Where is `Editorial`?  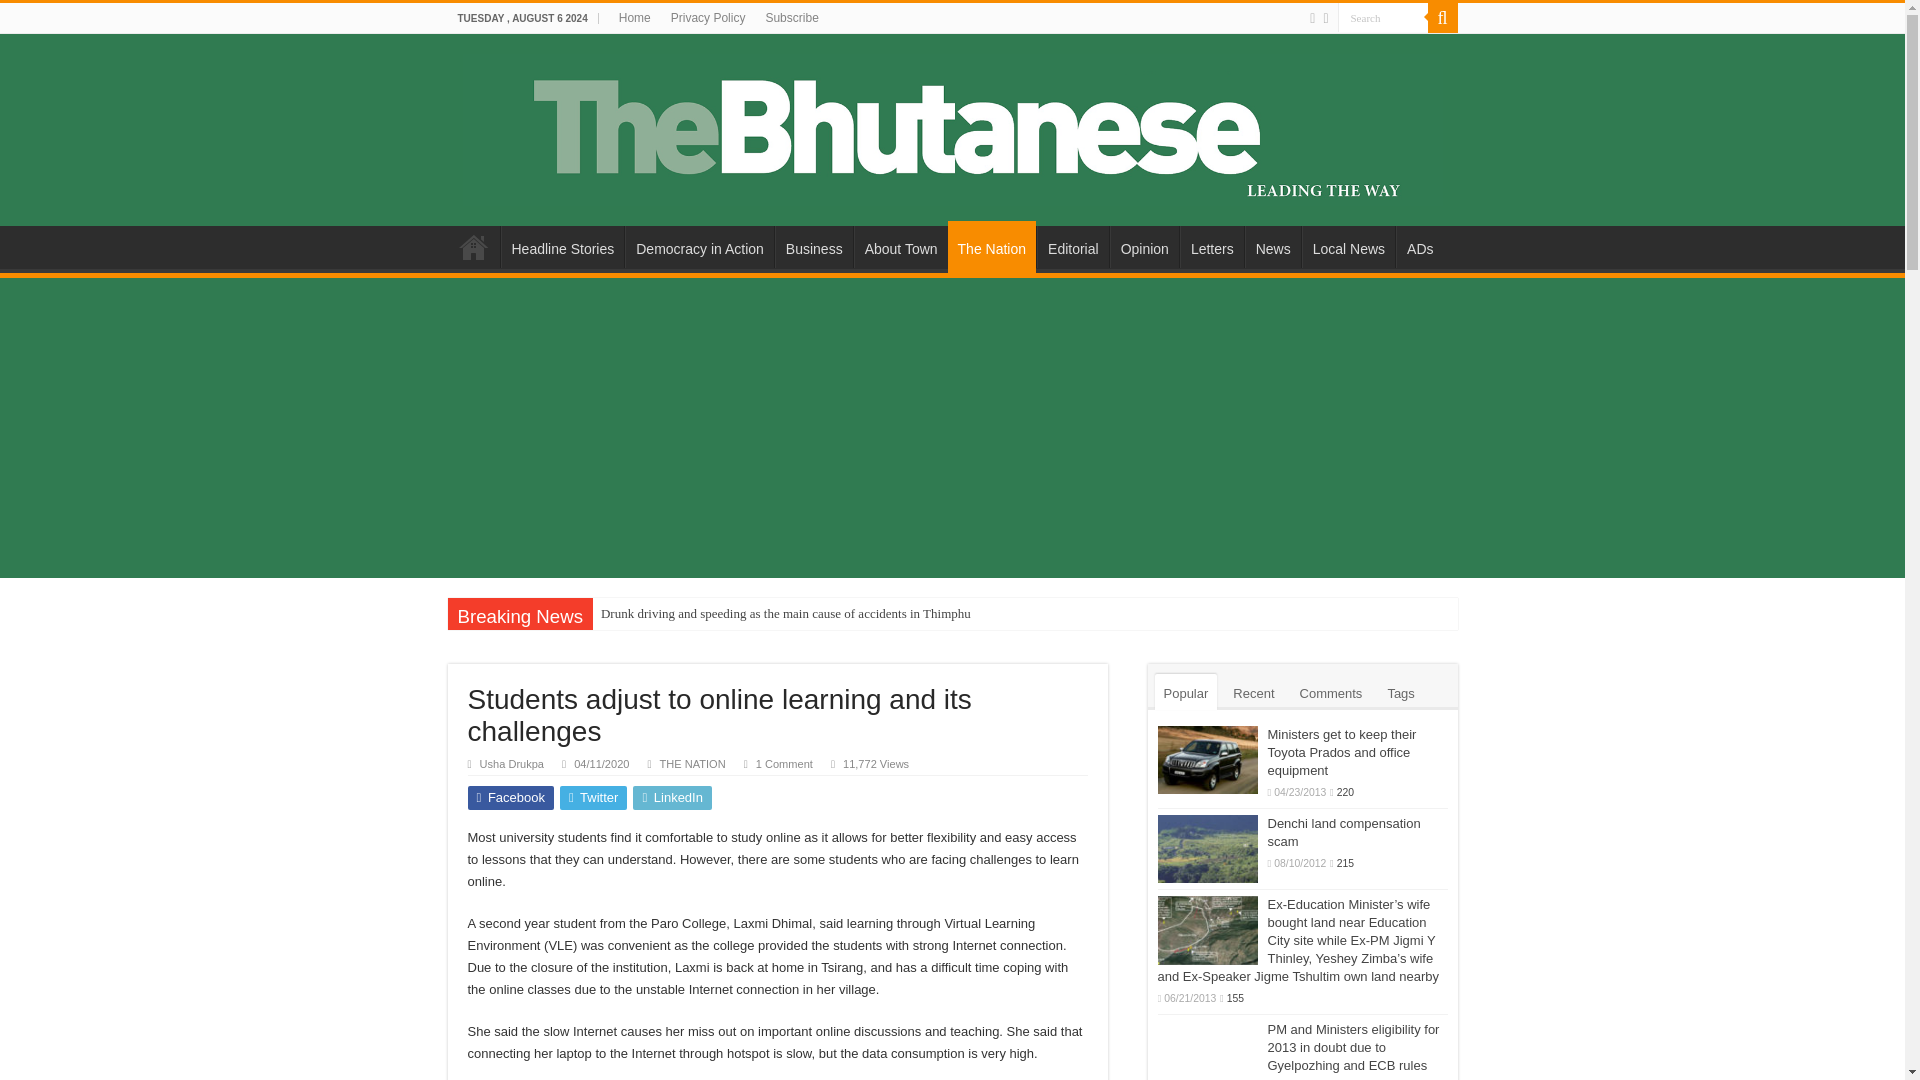
Editorial is located at coordinates (1072, 246).